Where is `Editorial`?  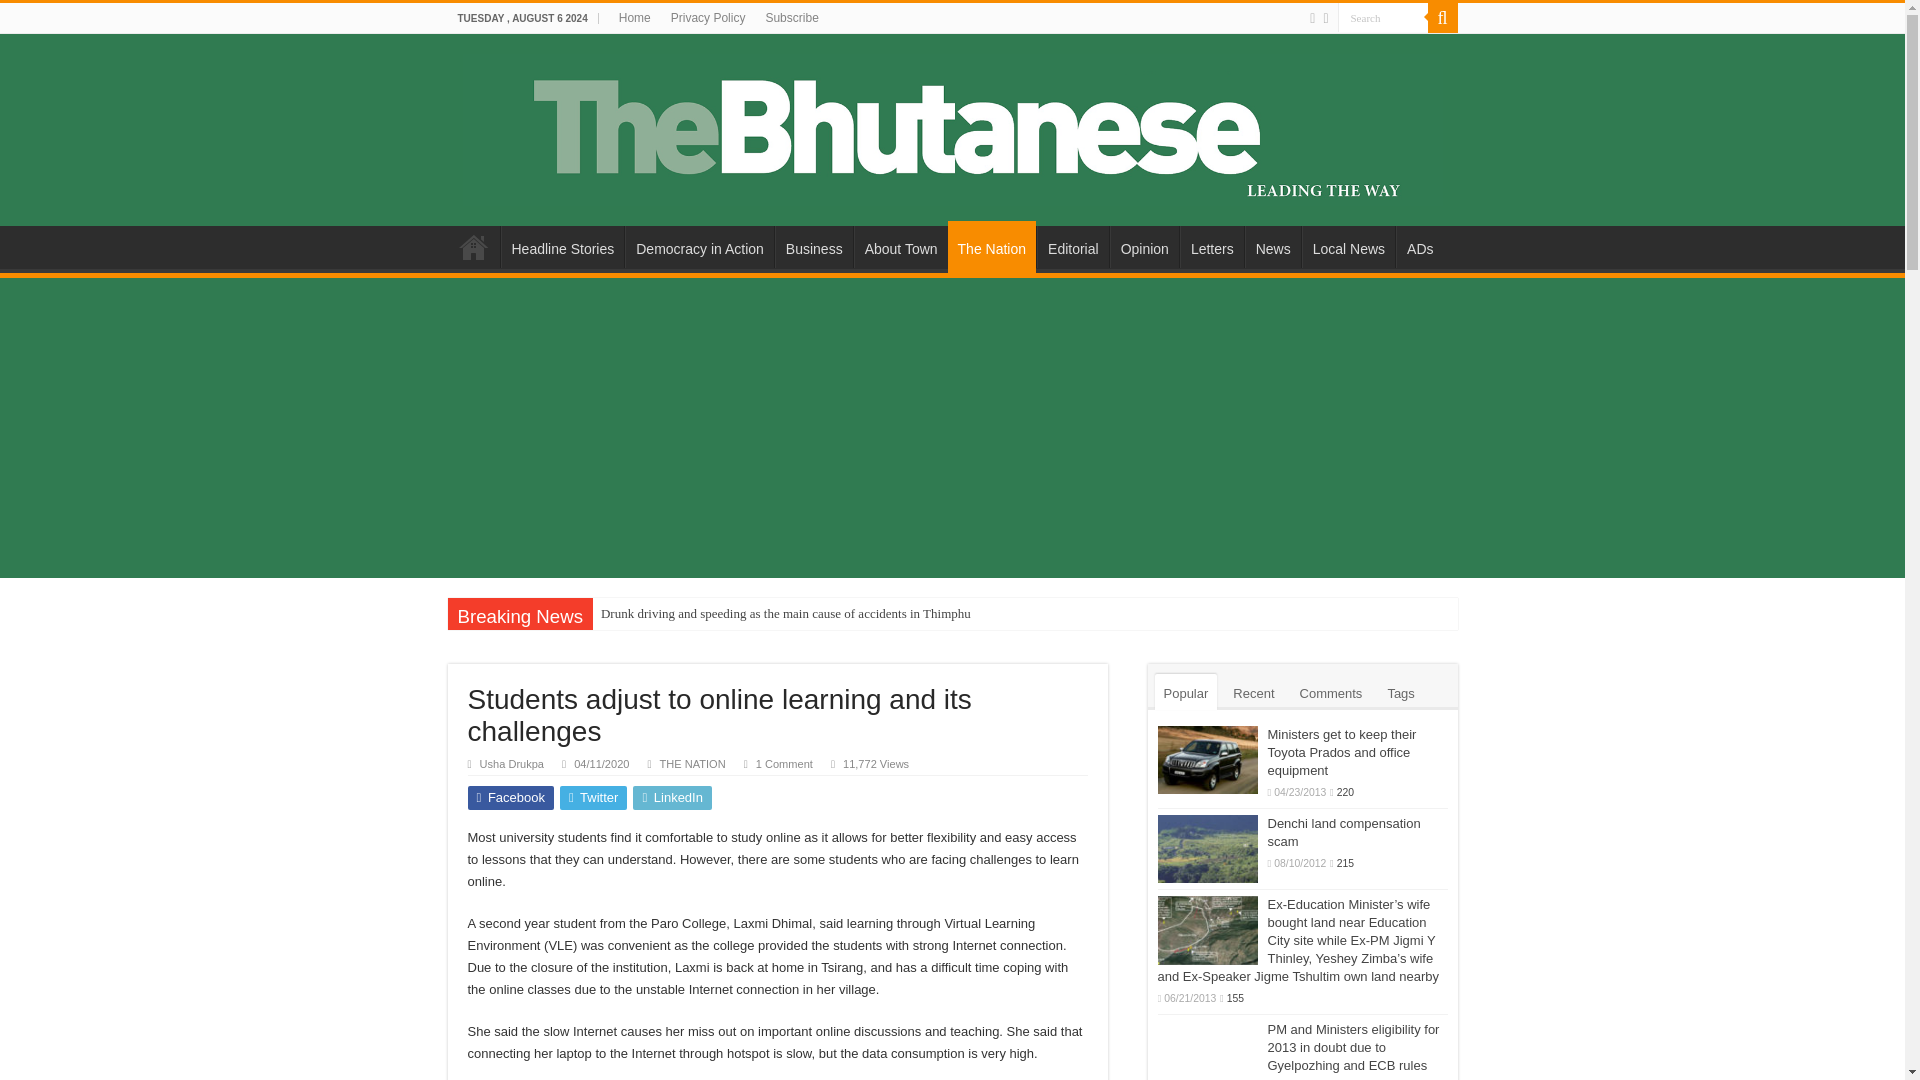
Editorial is located at coordinates (1072, 246).